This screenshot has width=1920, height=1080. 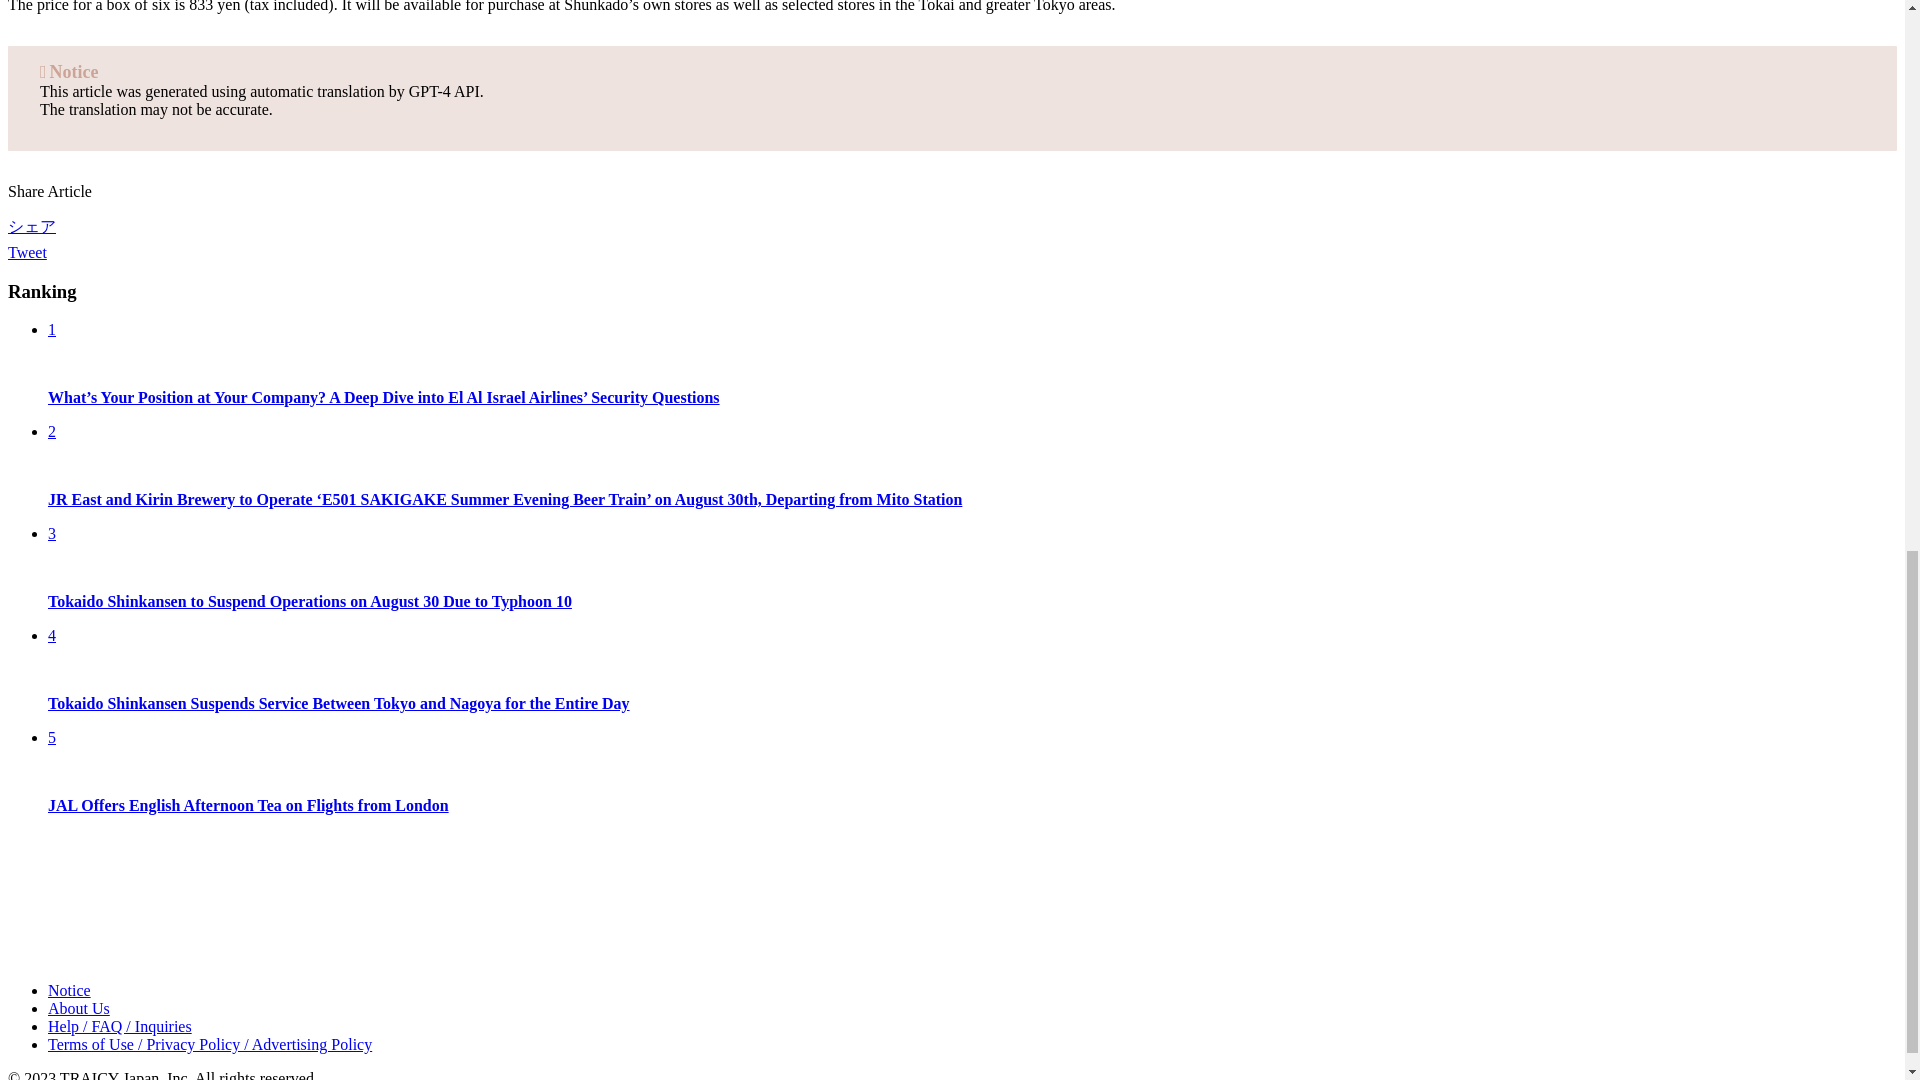 What do you see at coordinates (26, 252) in the screenshot?
I see `Tweet` at bounding box center [26, 252].